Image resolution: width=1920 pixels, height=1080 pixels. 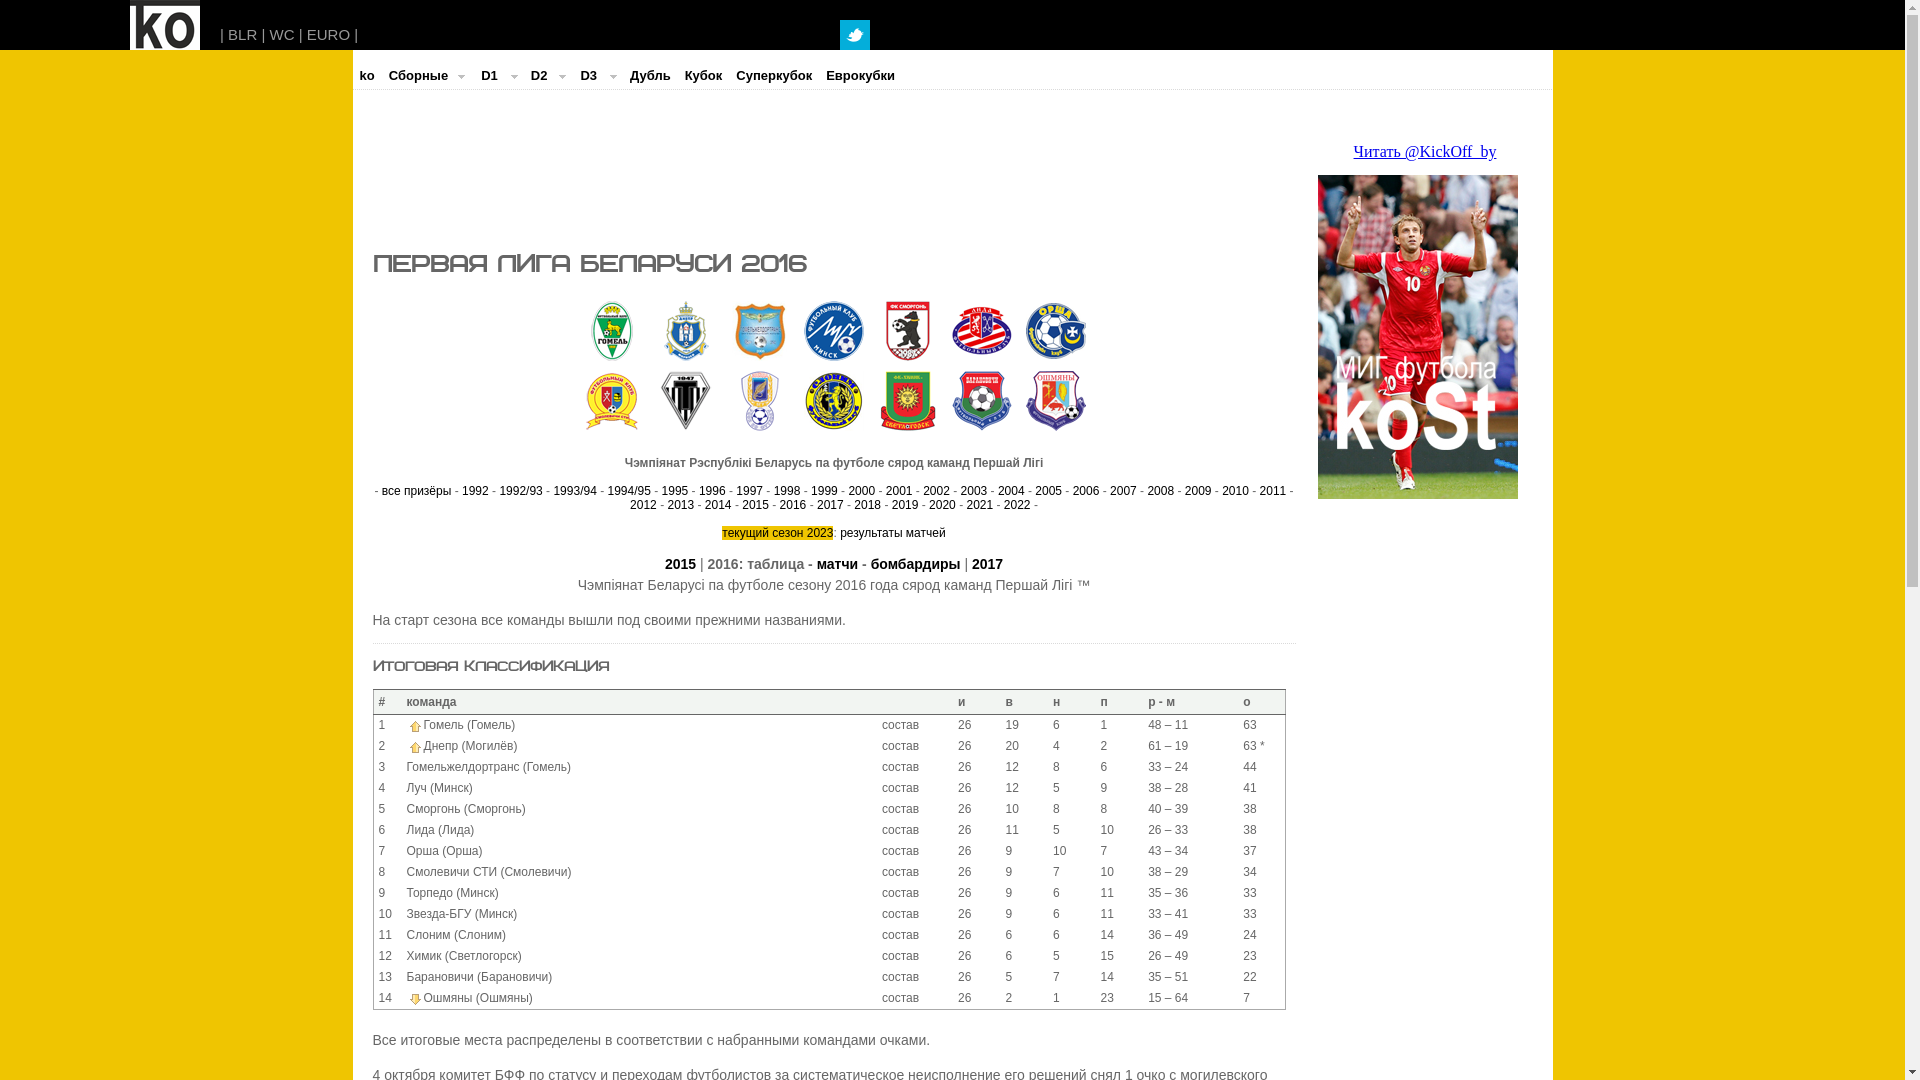 I want to click on 2006, so click(x=1086, y=491).